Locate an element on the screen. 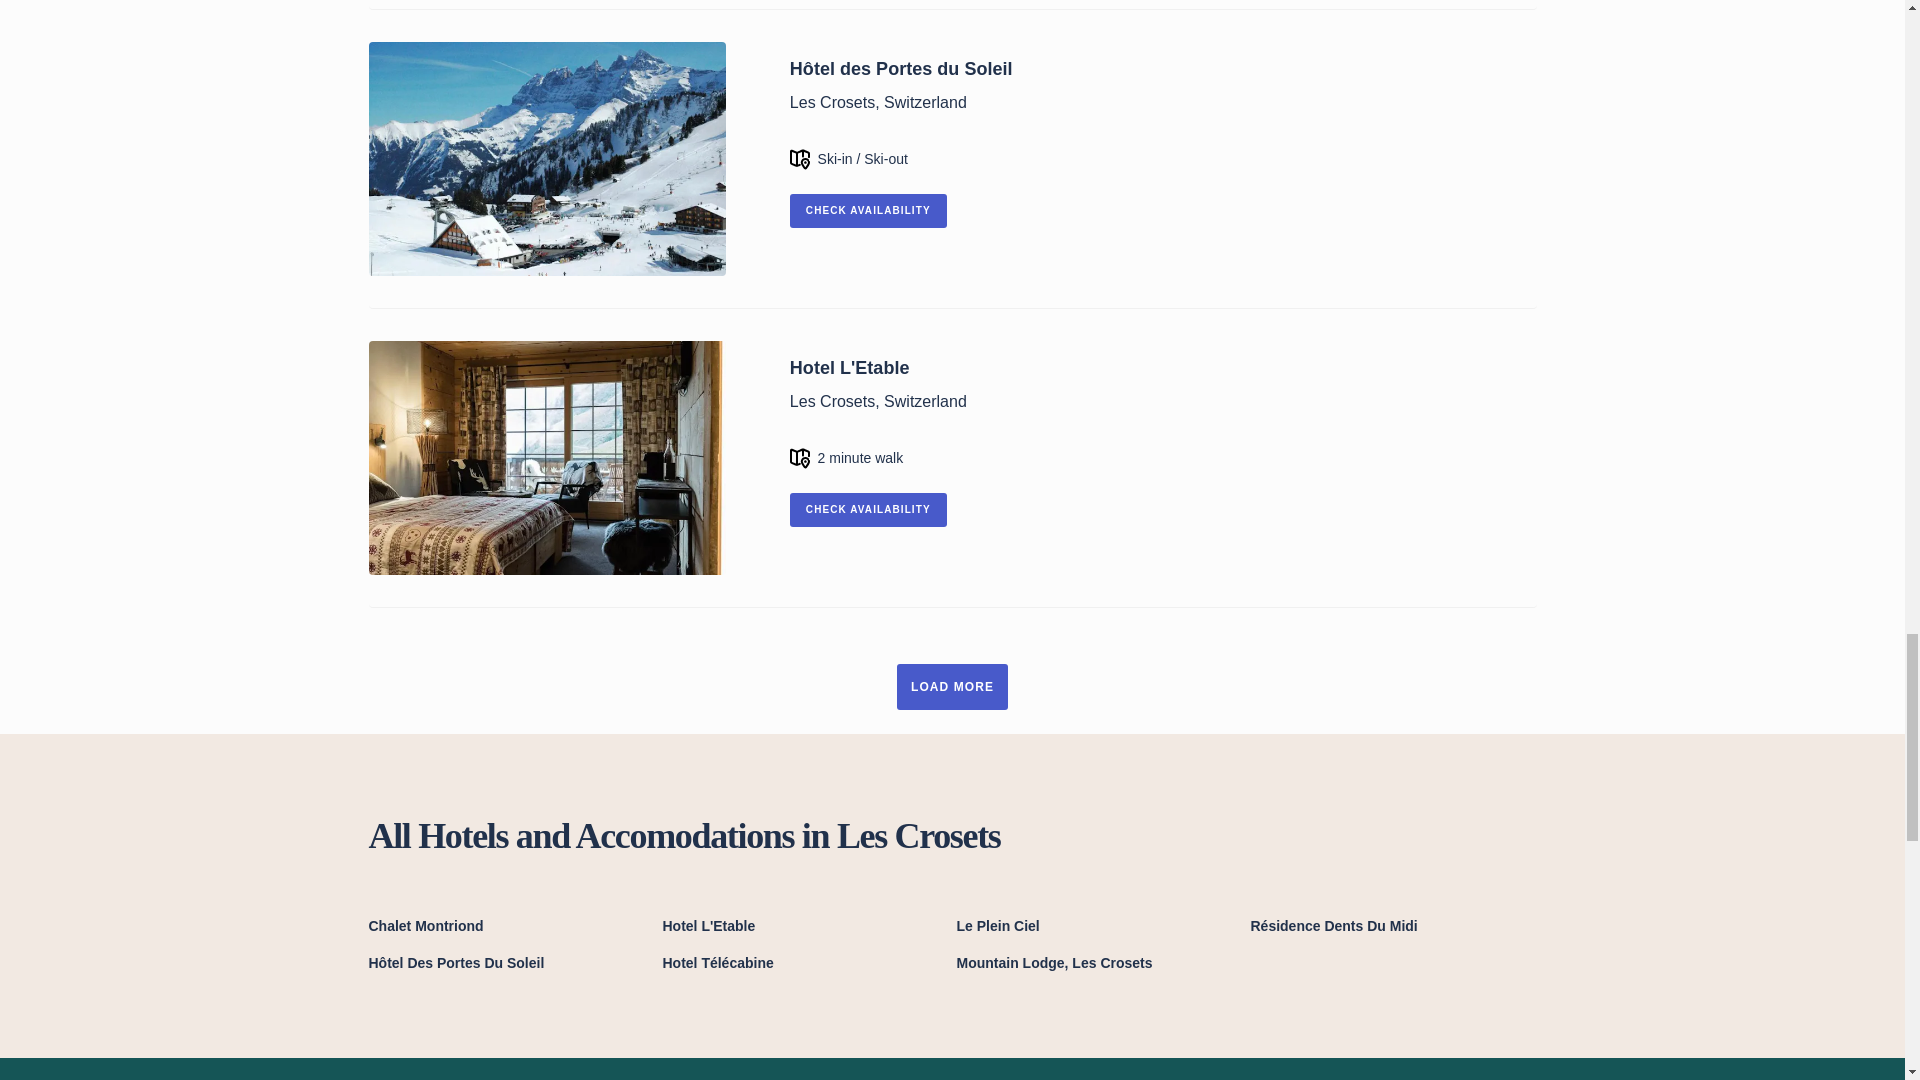  LOAD MORE is located at coordinates (952, 686).